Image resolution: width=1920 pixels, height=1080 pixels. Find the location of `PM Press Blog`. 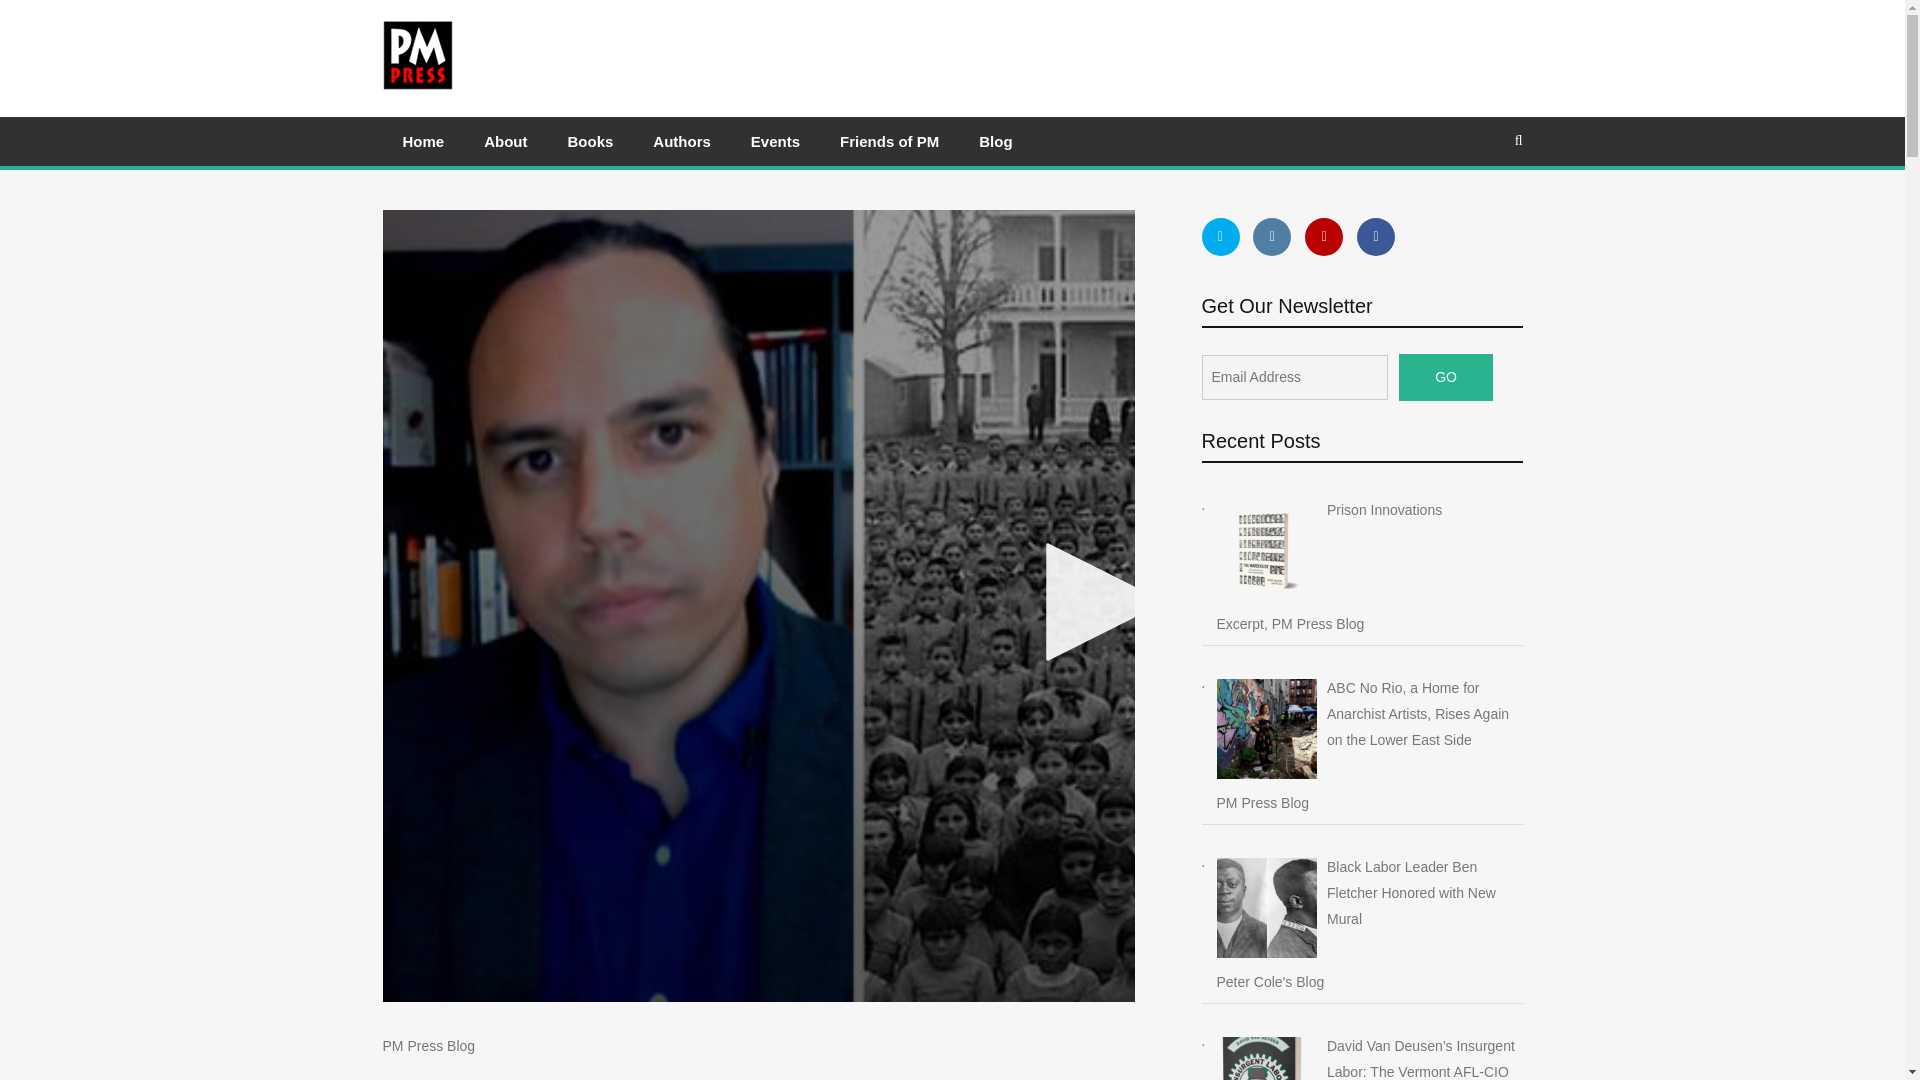

PM Press Blog is located at coordinates (428, 1046).